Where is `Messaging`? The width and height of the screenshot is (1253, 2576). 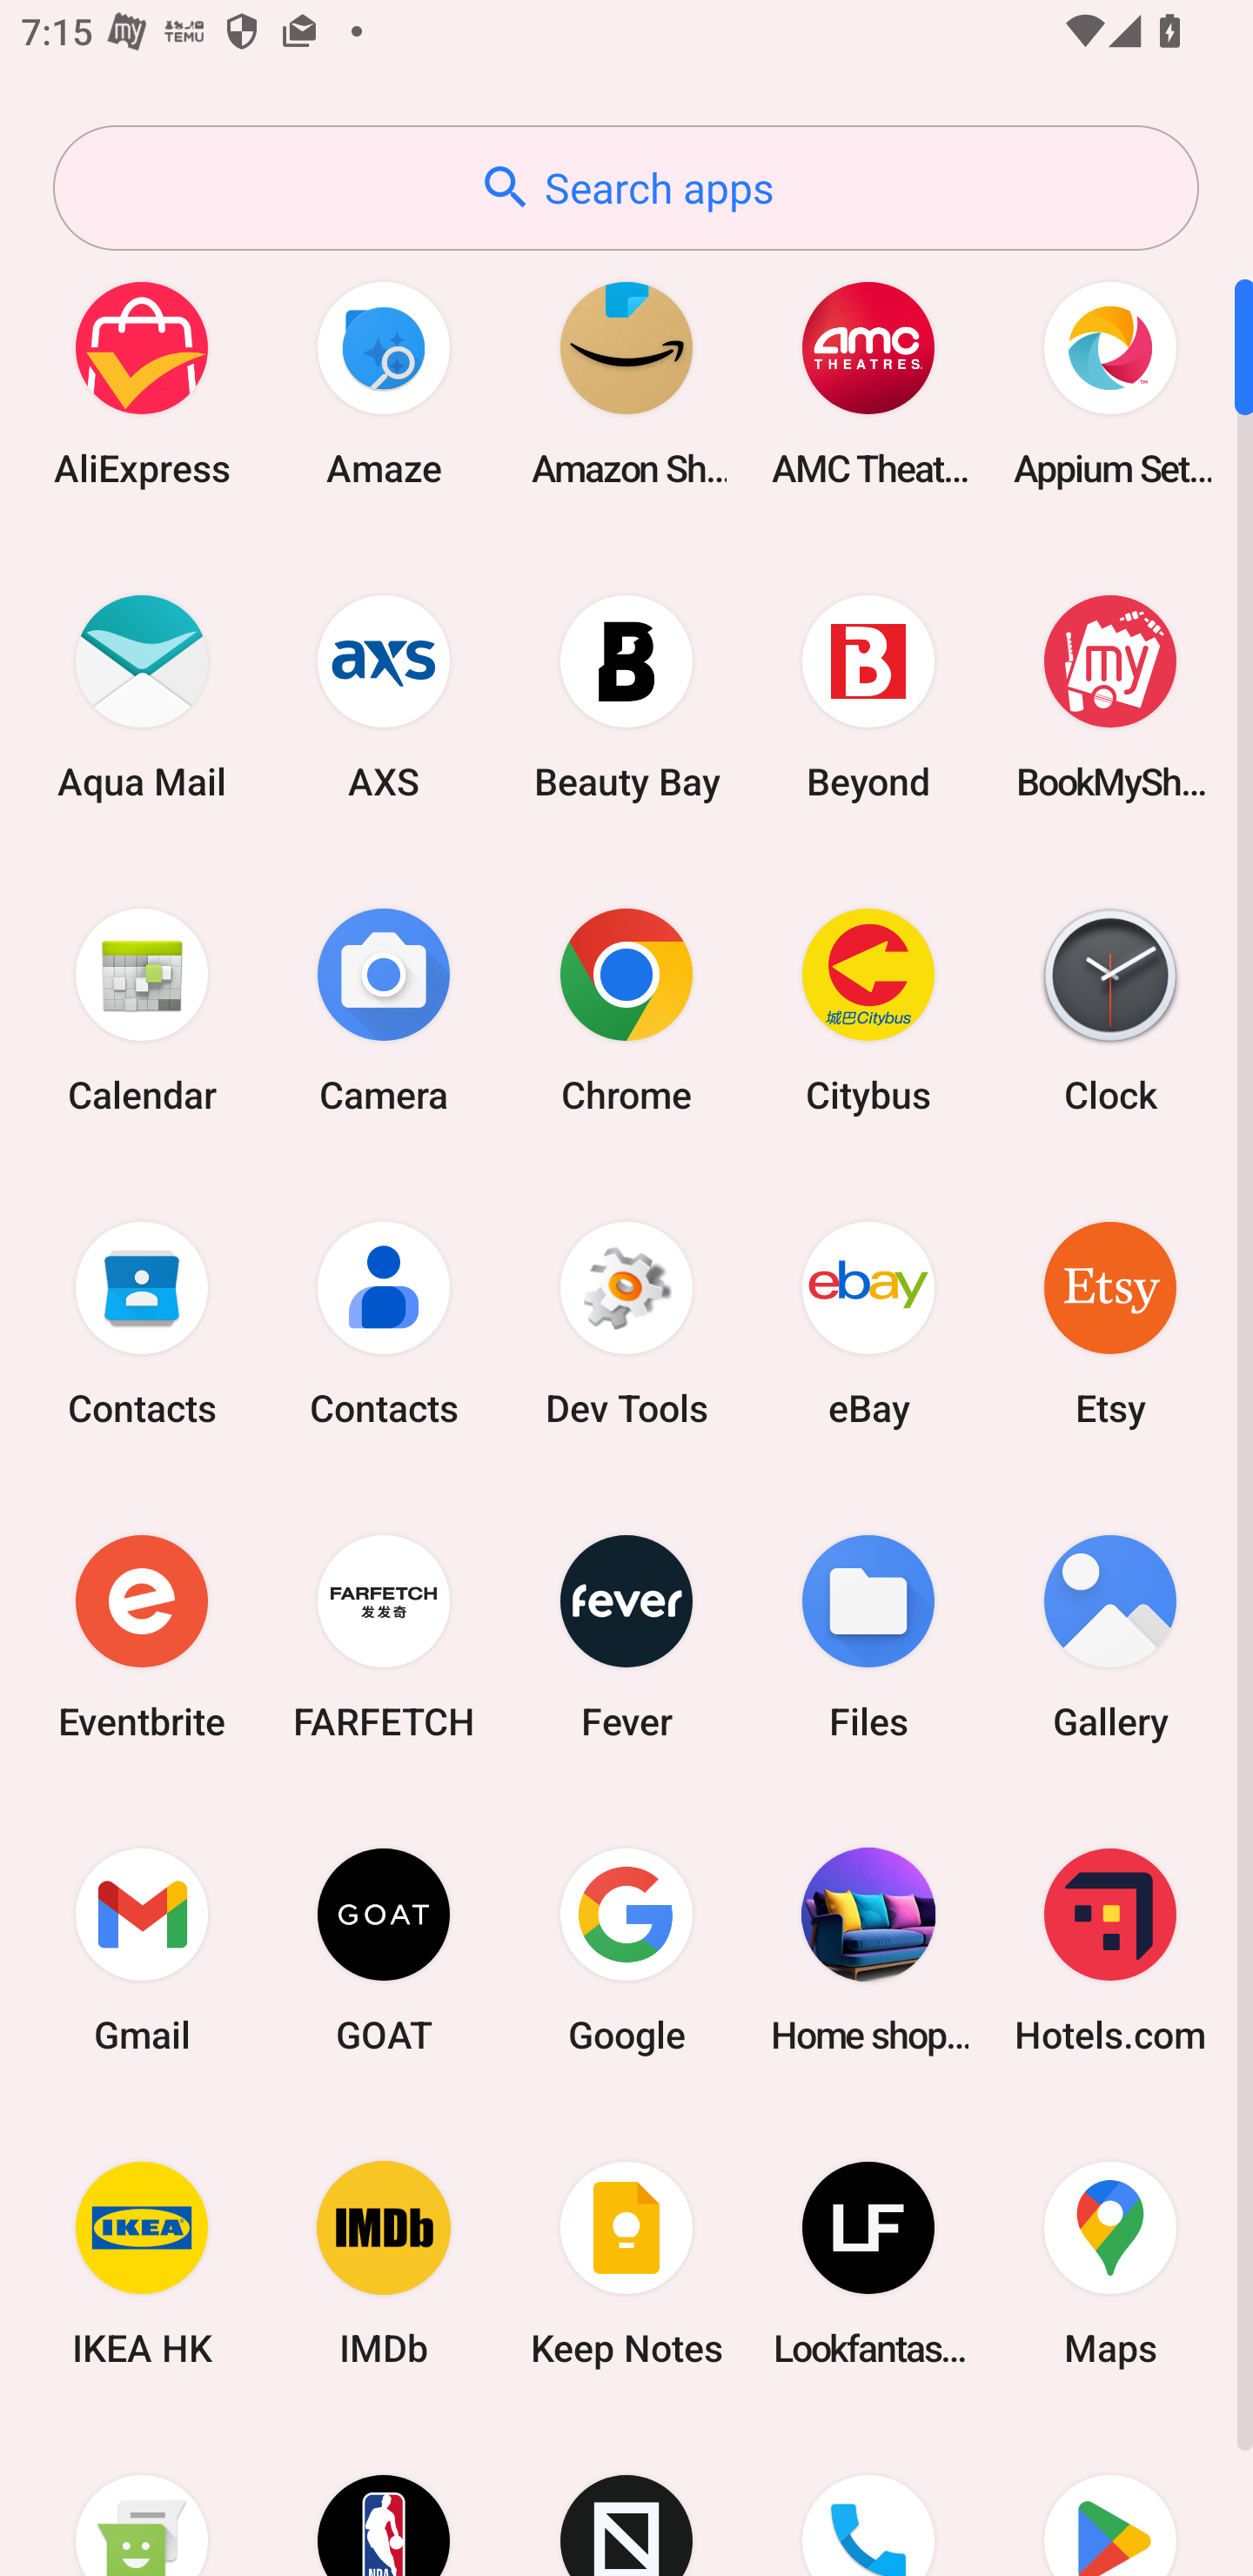 Messaging is located at coordinates (142, 2499).